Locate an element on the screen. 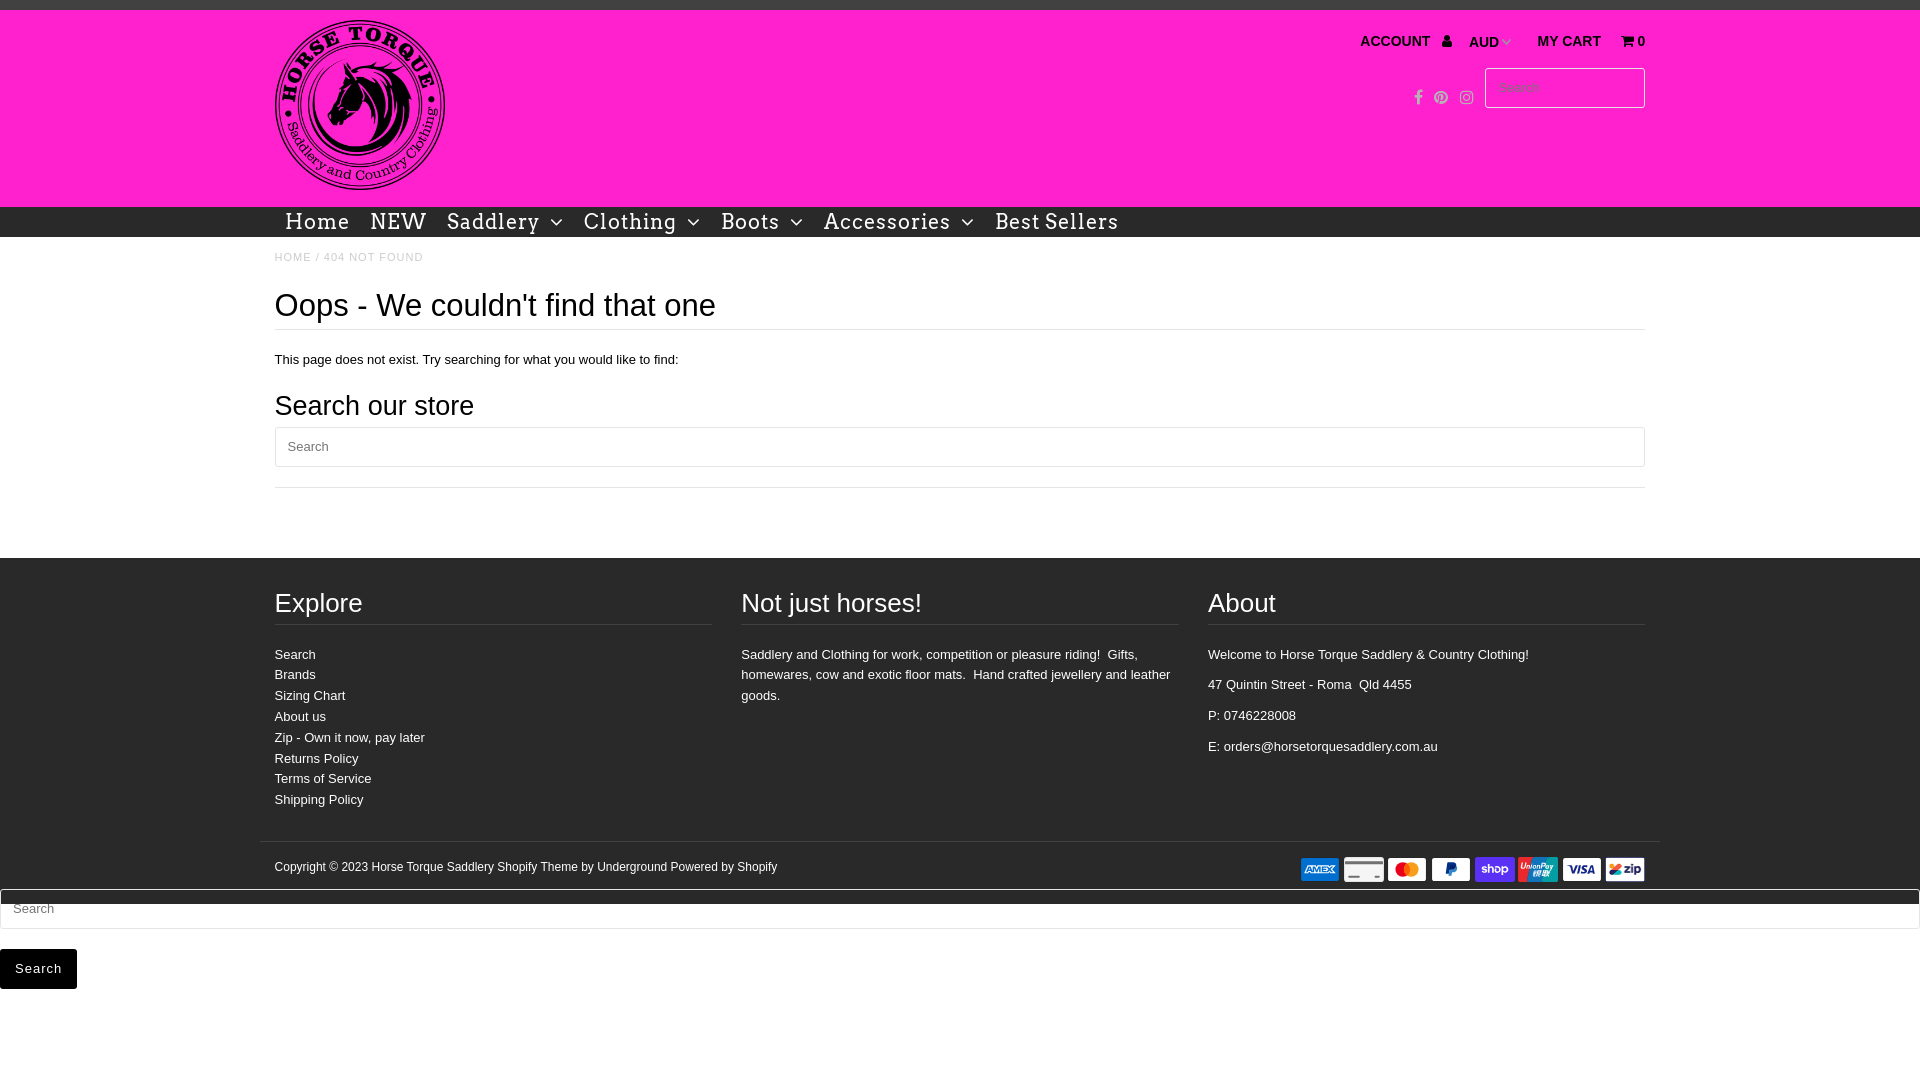 The height and width of the screenshot is (1080, 1920). Powered by Shopify is located at coordinates (724, 867).